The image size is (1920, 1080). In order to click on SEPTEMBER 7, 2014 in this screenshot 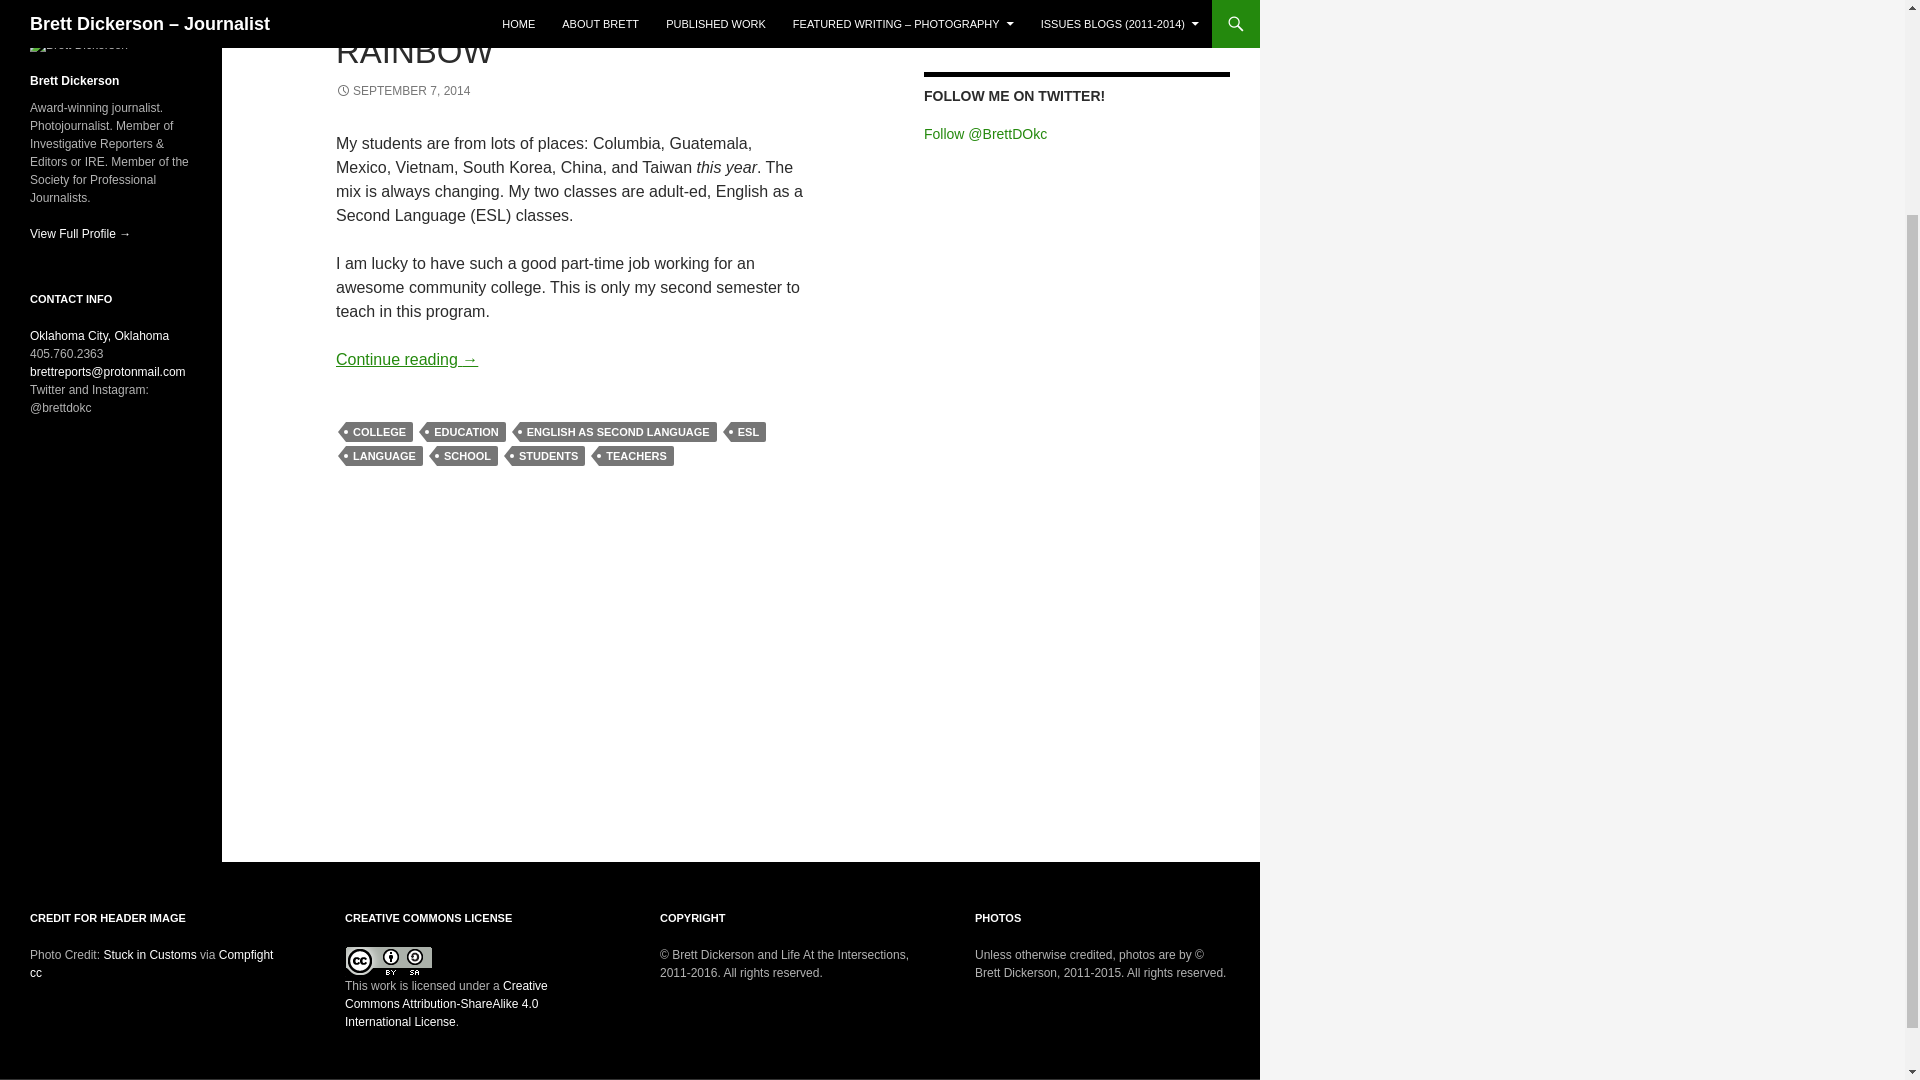, I will do `click(403, 91)`.